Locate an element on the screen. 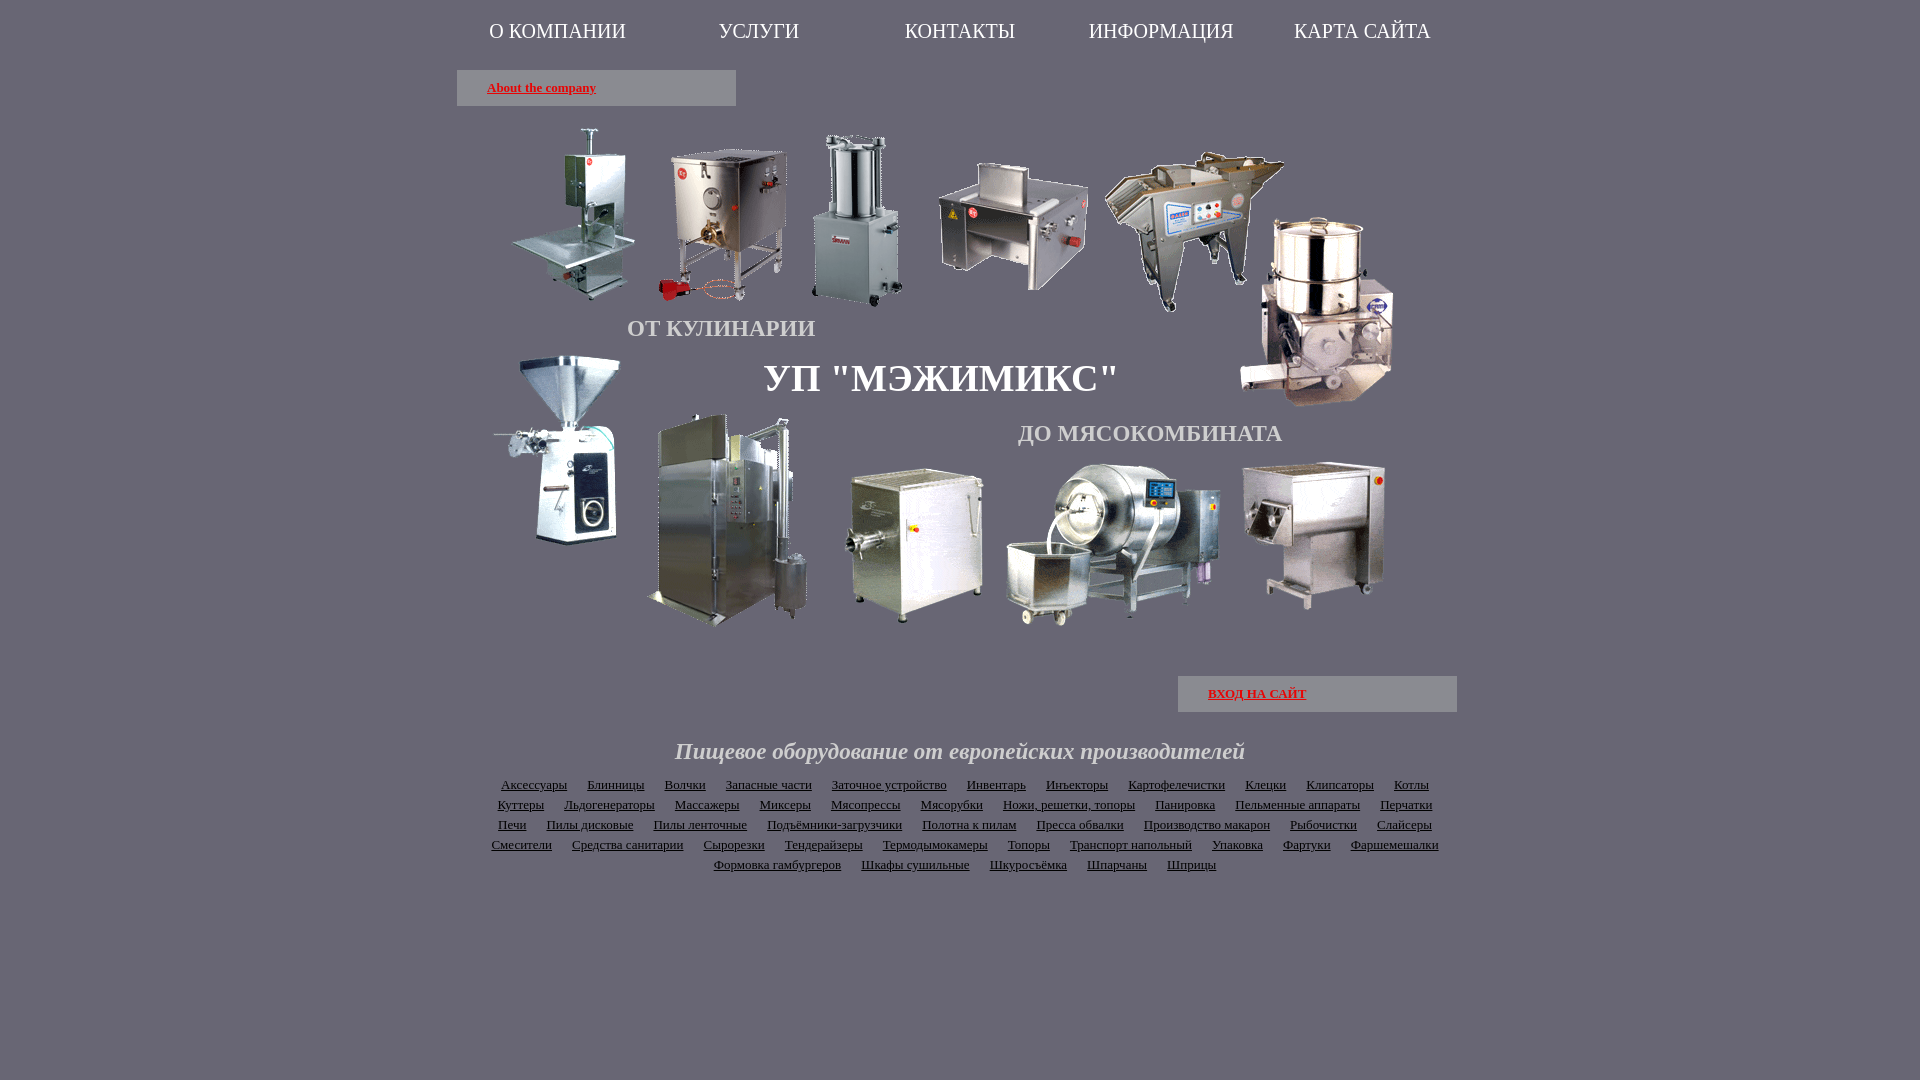  About the company is located at coordinates (596, 88).